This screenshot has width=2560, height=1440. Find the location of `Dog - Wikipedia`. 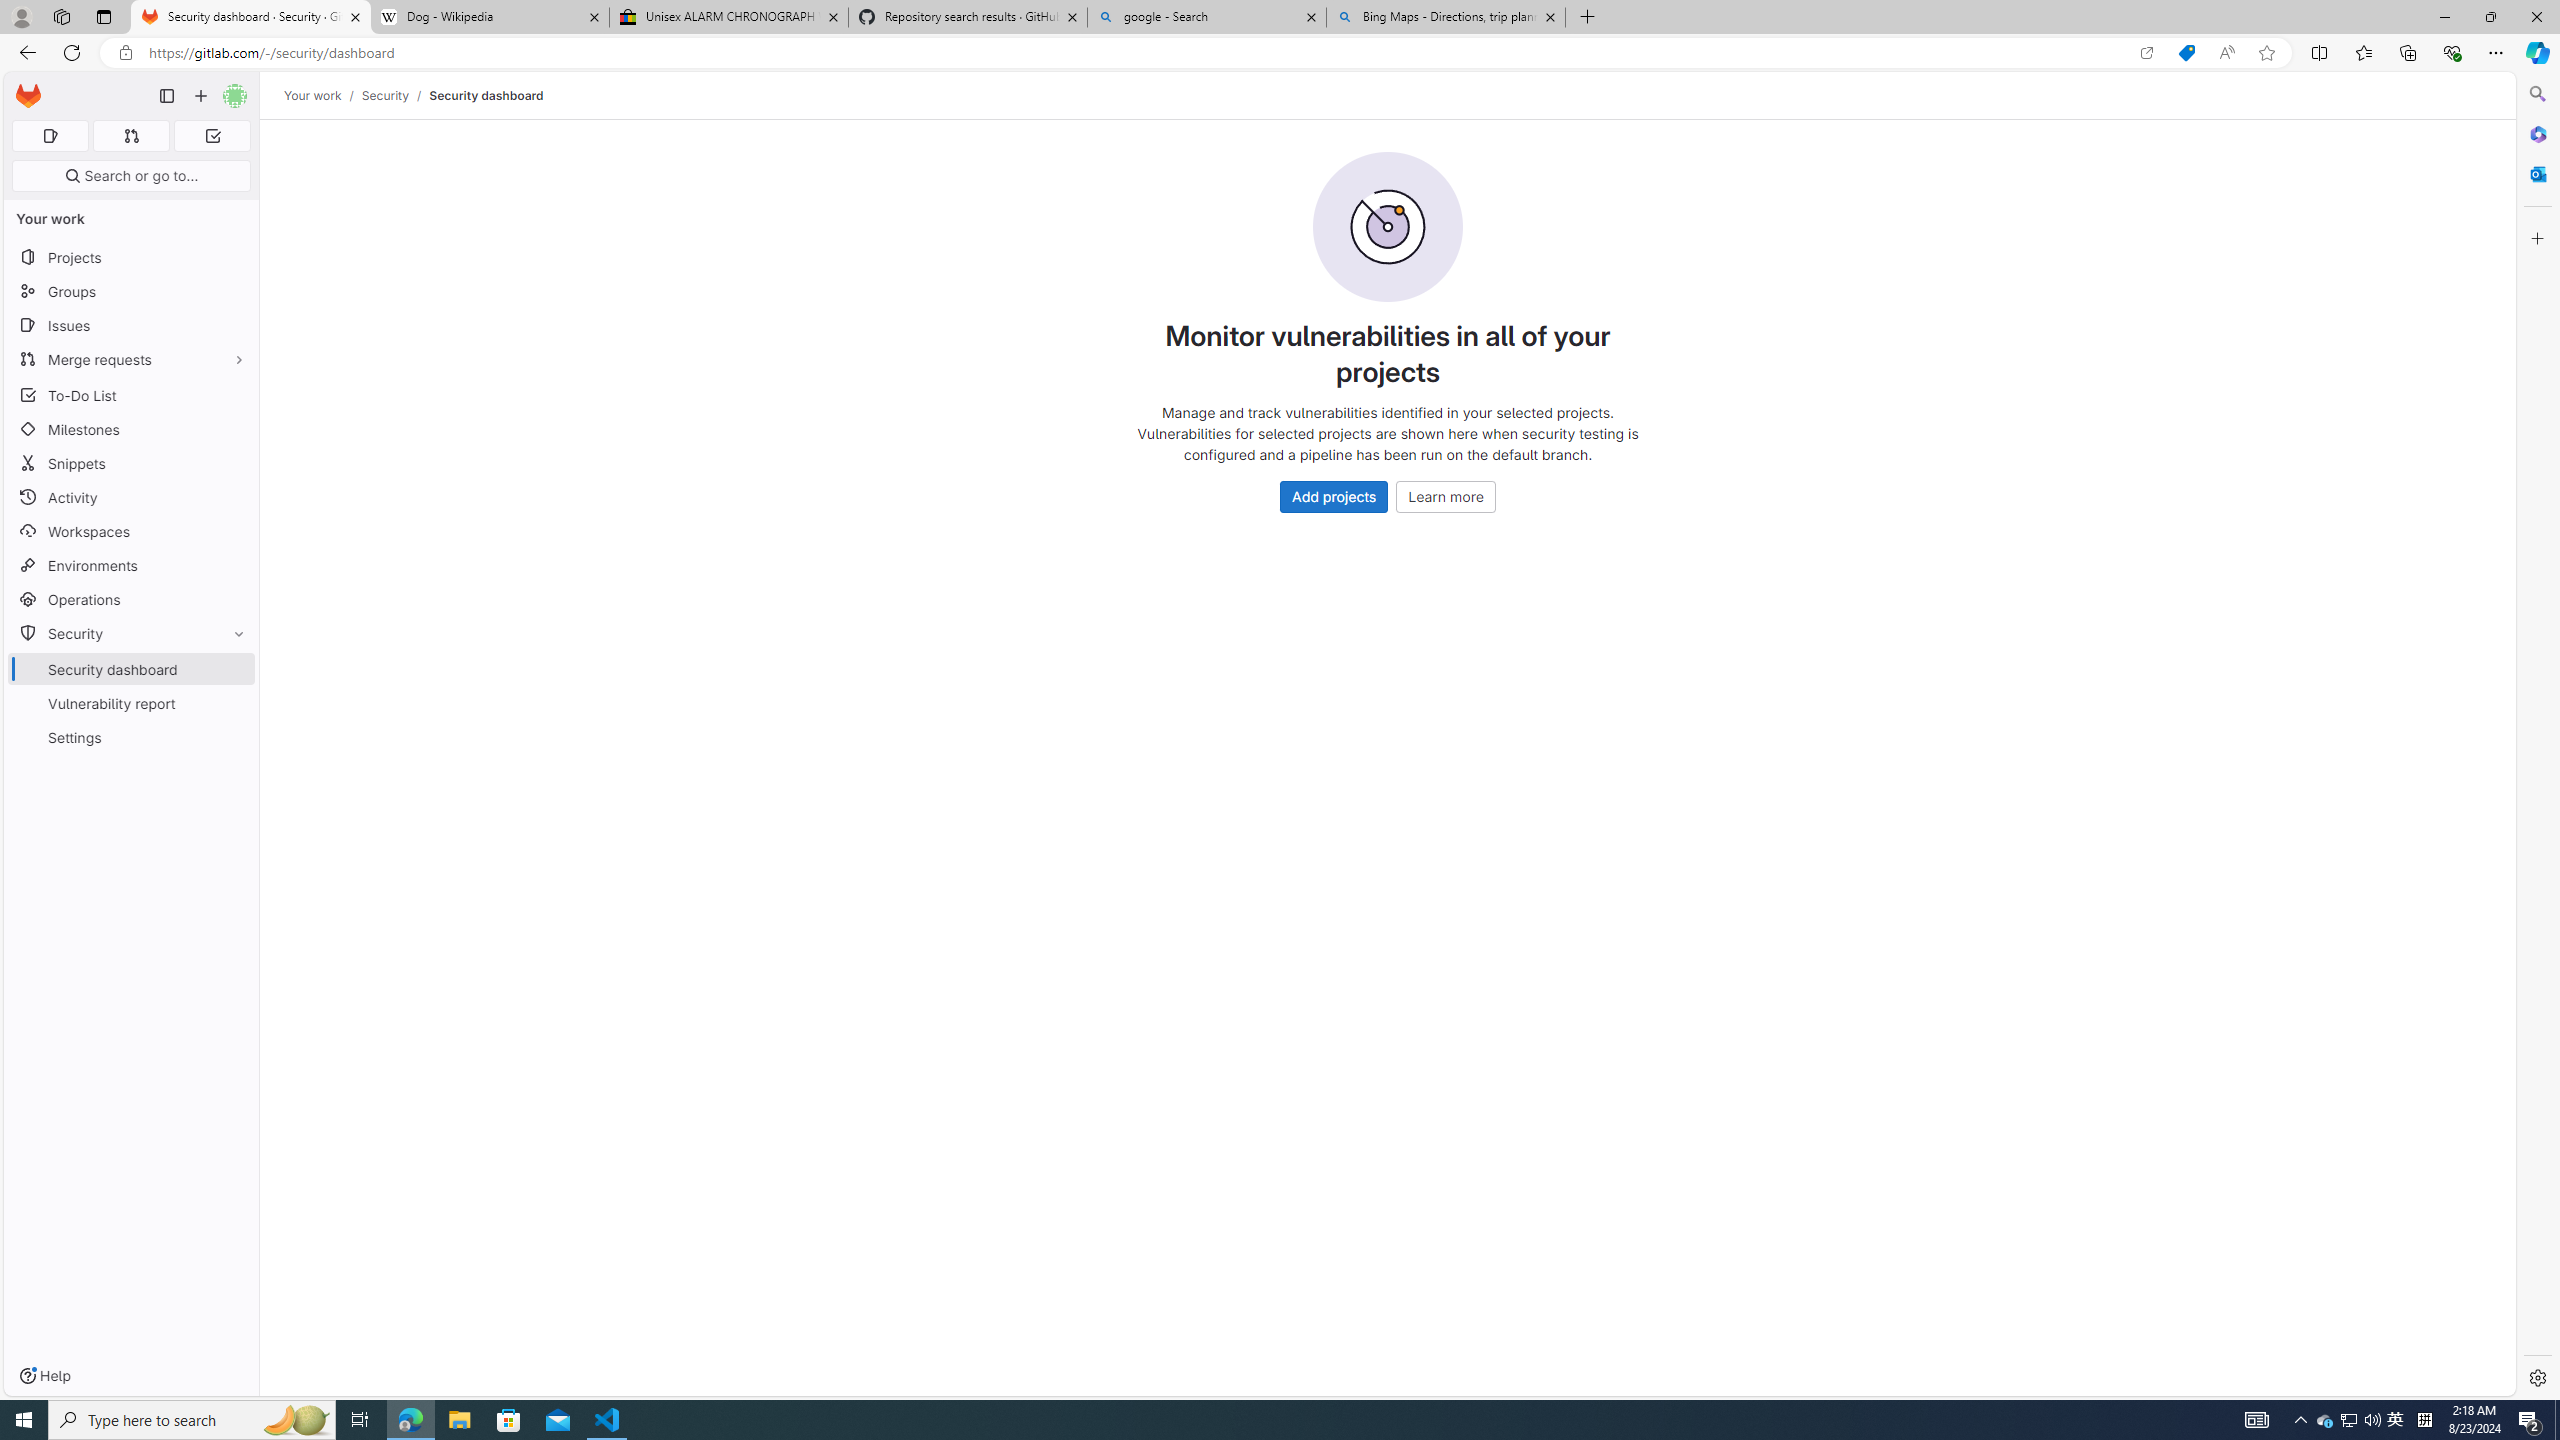

Dog - Wikipedia is located at coordinates (488, 17).